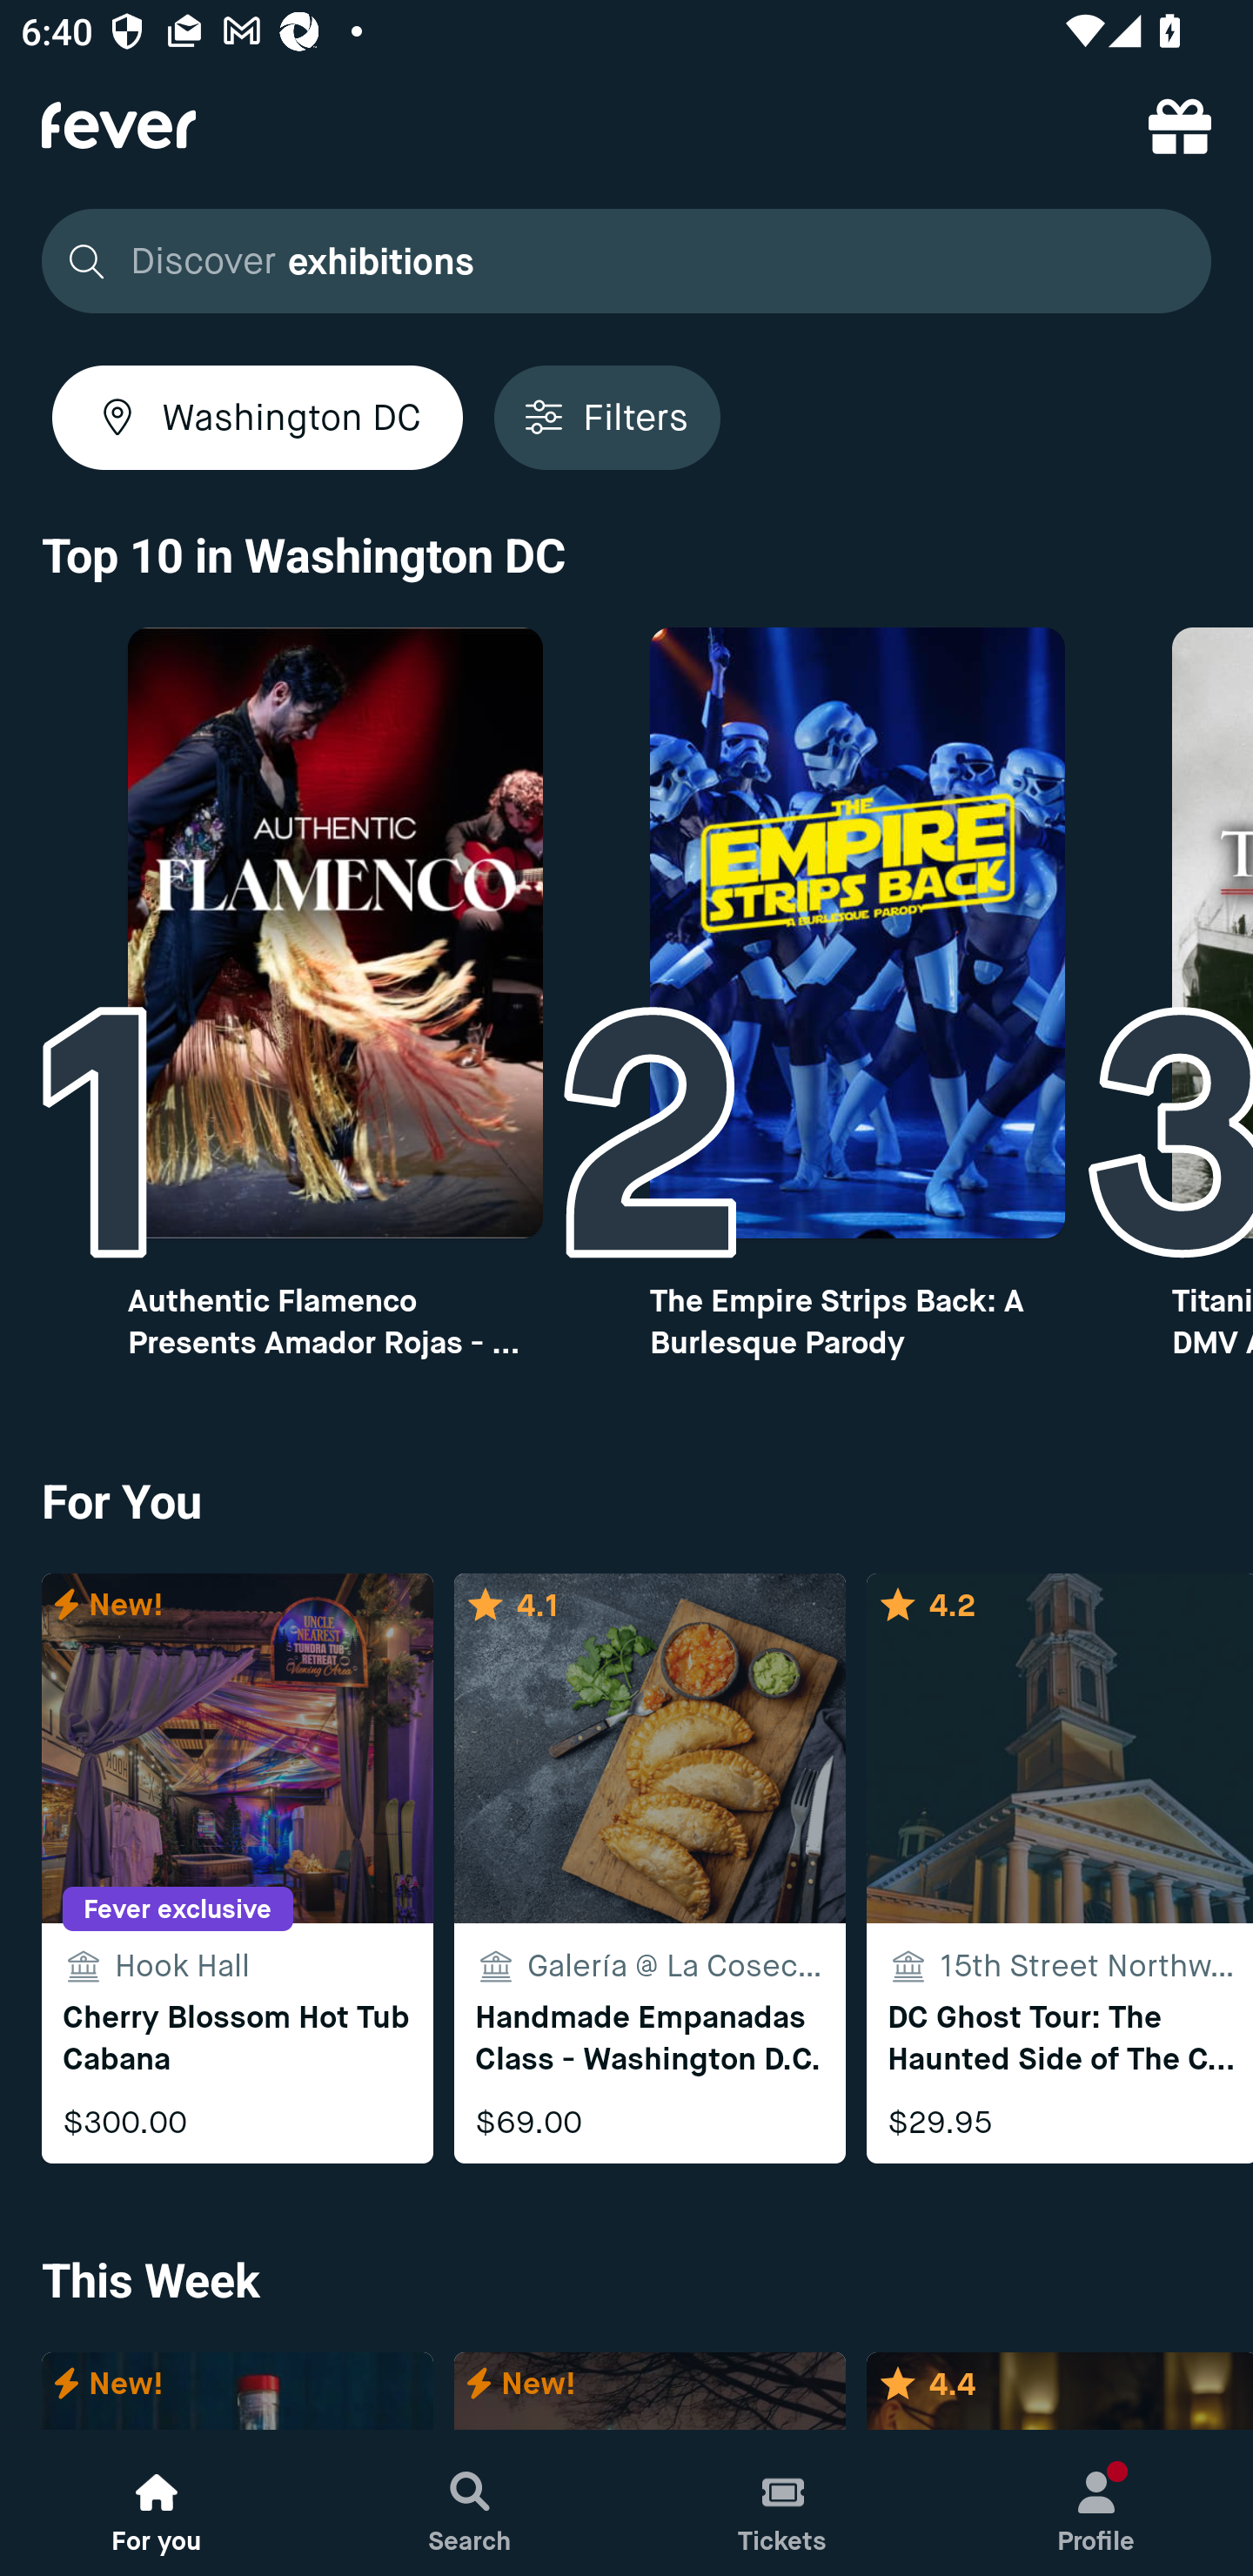 This screenshot has width=1253, height=2576. Describe the element at coordinates (470, 2503) in the screenshot. I see `Search` at that location.